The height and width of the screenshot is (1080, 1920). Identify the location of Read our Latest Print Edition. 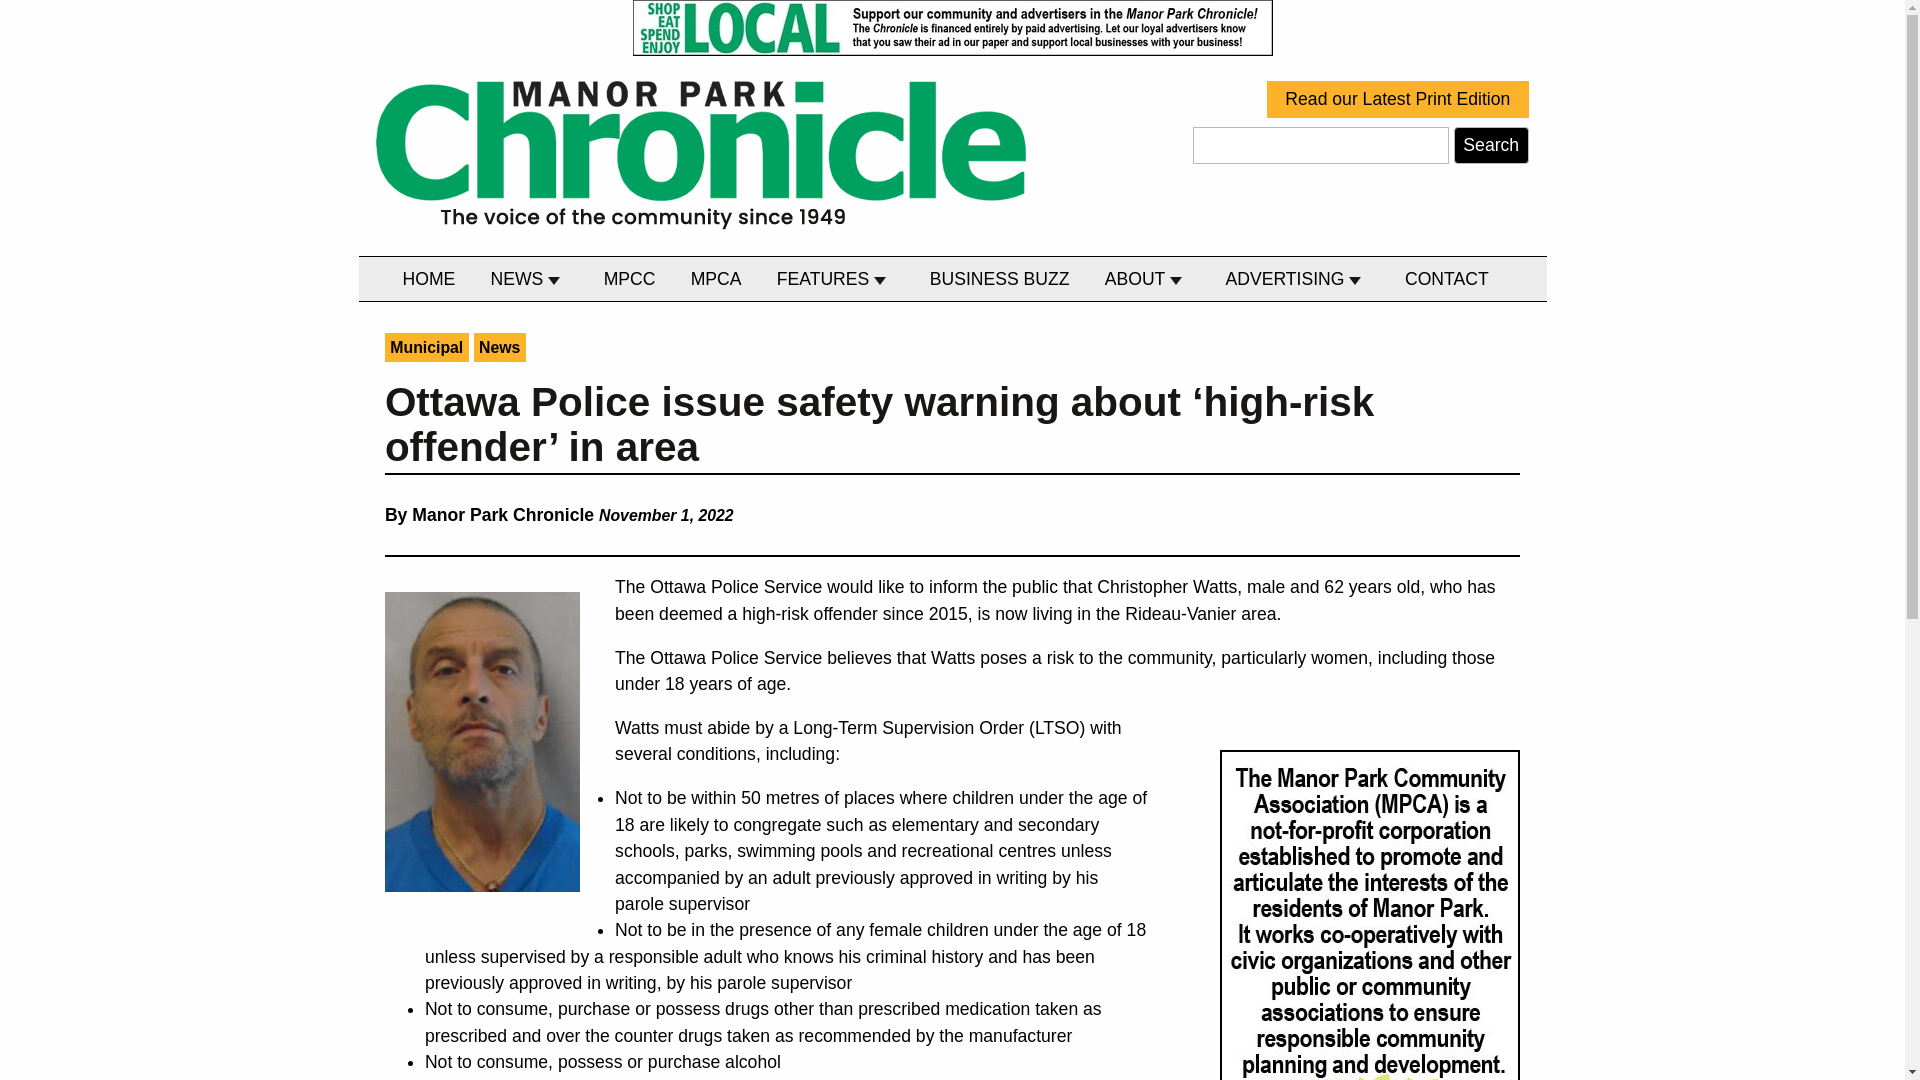
(1398, 99).